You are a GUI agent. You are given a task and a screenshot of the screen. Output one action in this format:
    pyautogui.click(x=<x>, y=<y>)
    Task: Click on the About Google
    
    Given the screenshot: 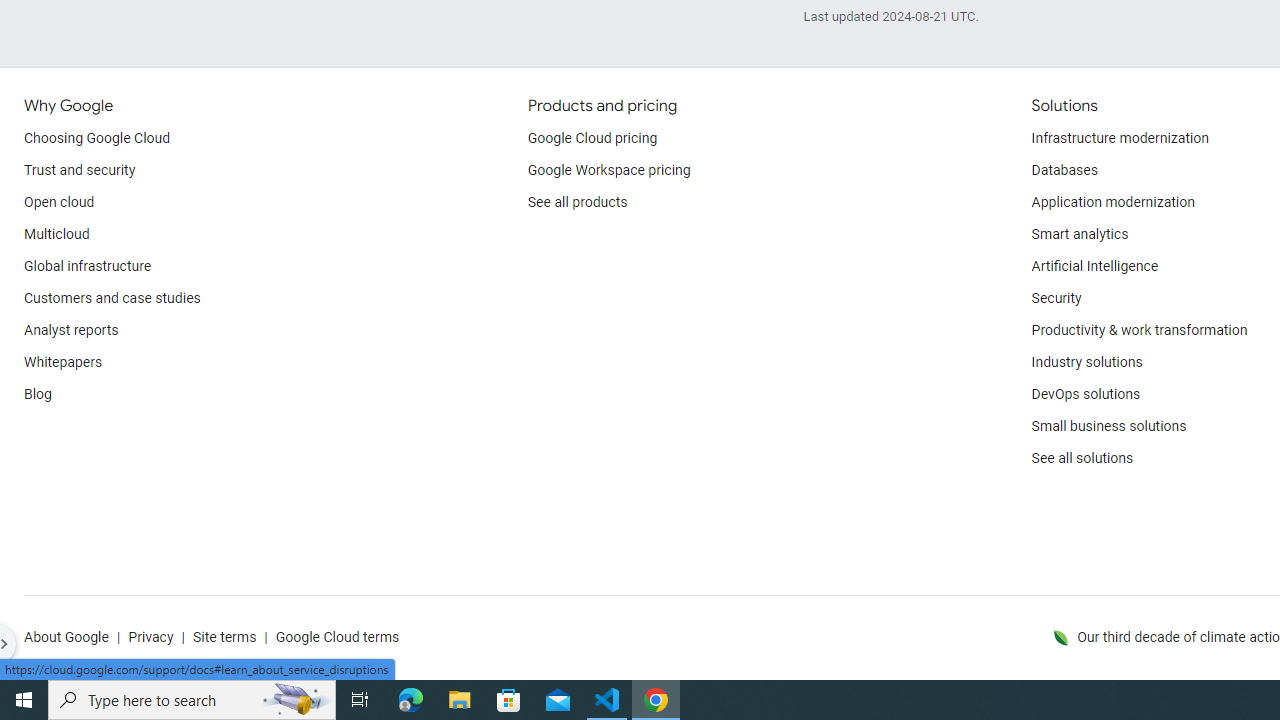 What is the action you would take?
    pyautogui.click(x=66, y=638)
    